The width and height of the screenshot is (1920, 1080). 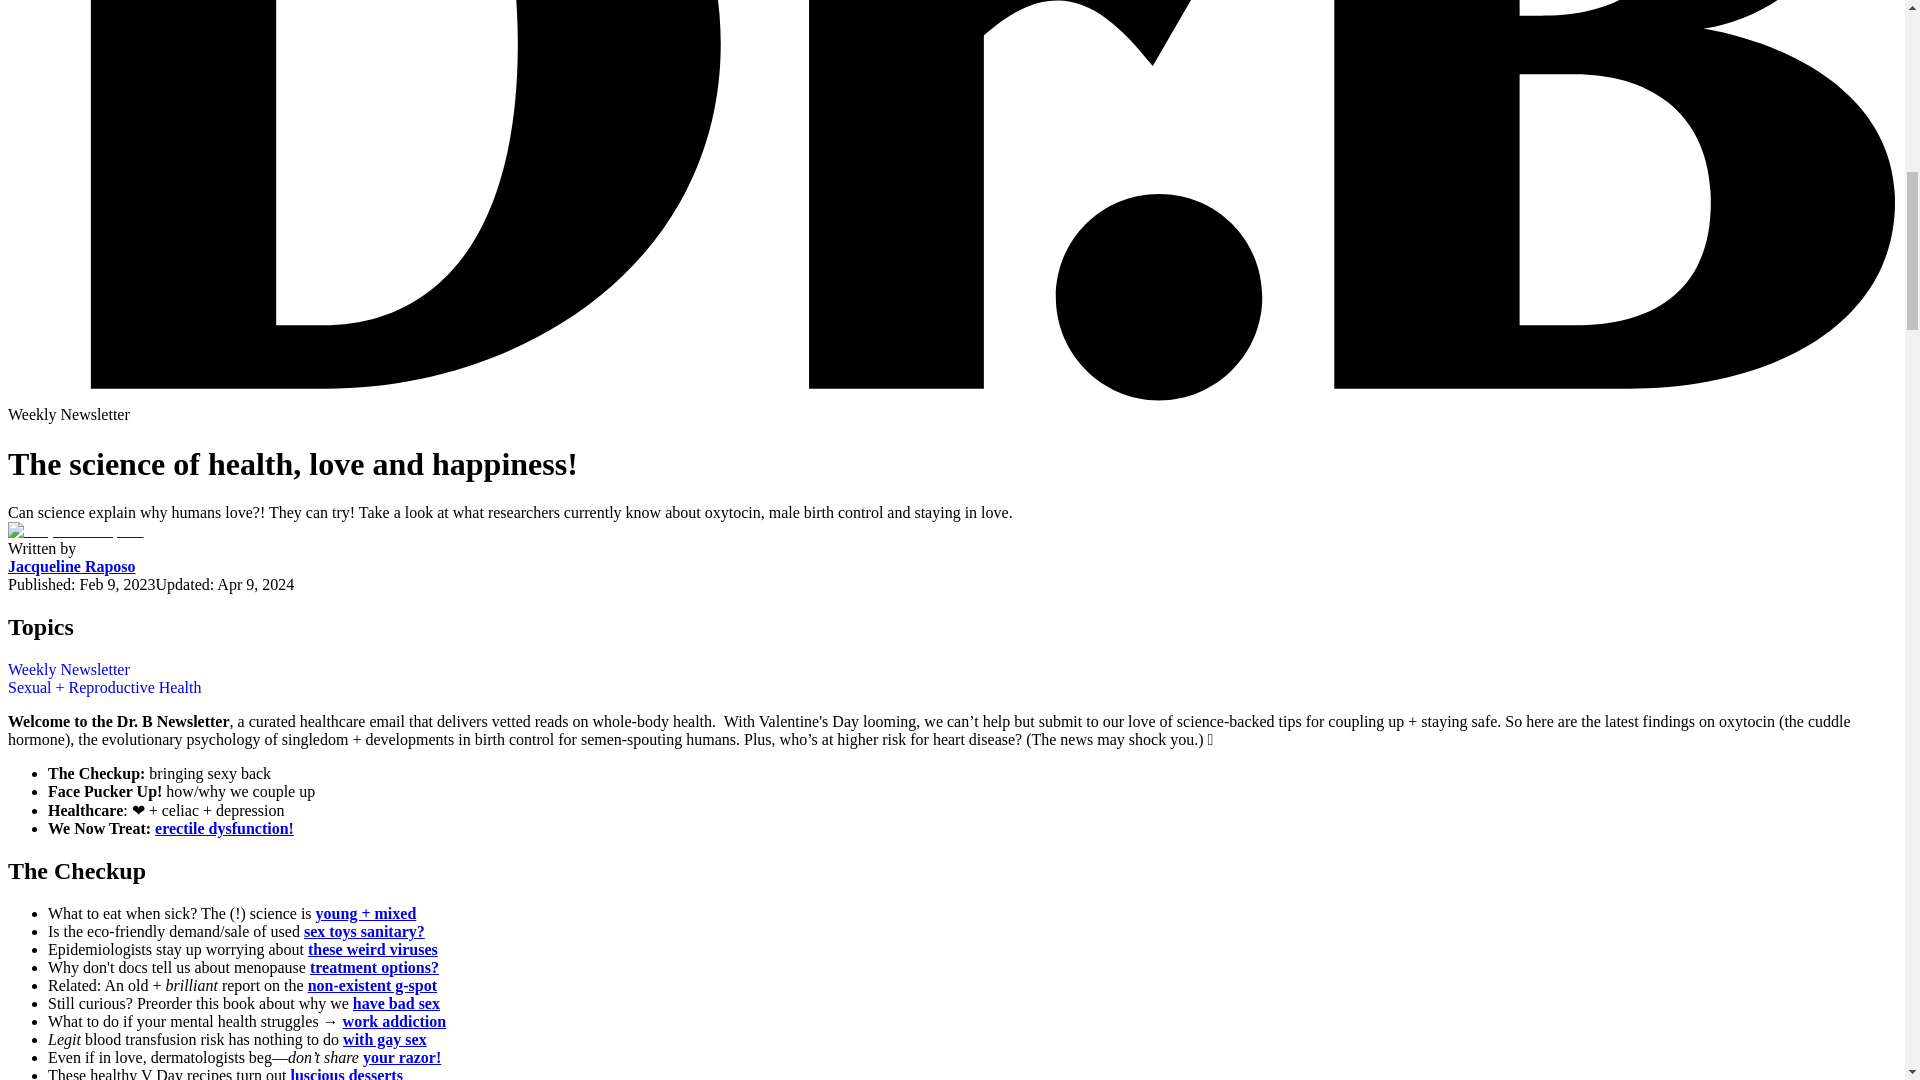 I want to click on Jacqueline Raposo, so click(x=72, y=566).